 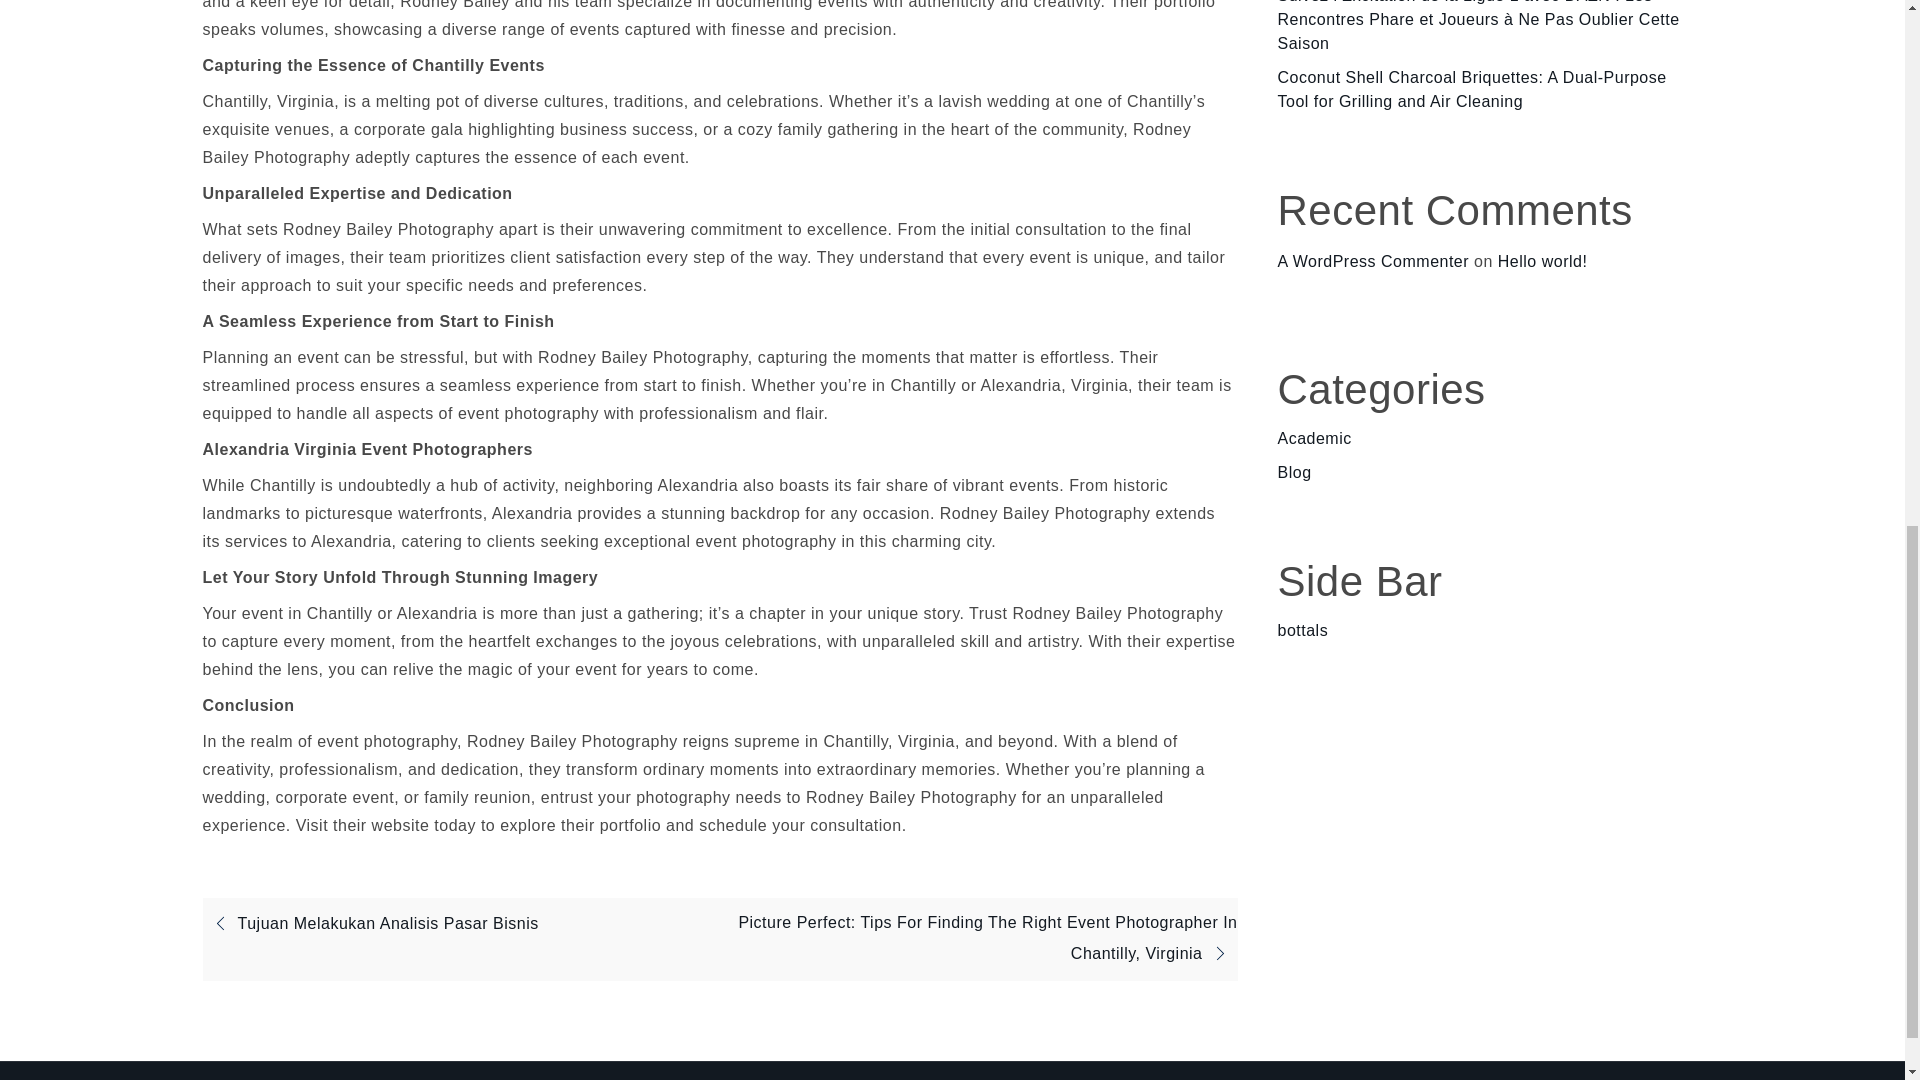 I want to click on Blog, so click(x=1294, y=472).